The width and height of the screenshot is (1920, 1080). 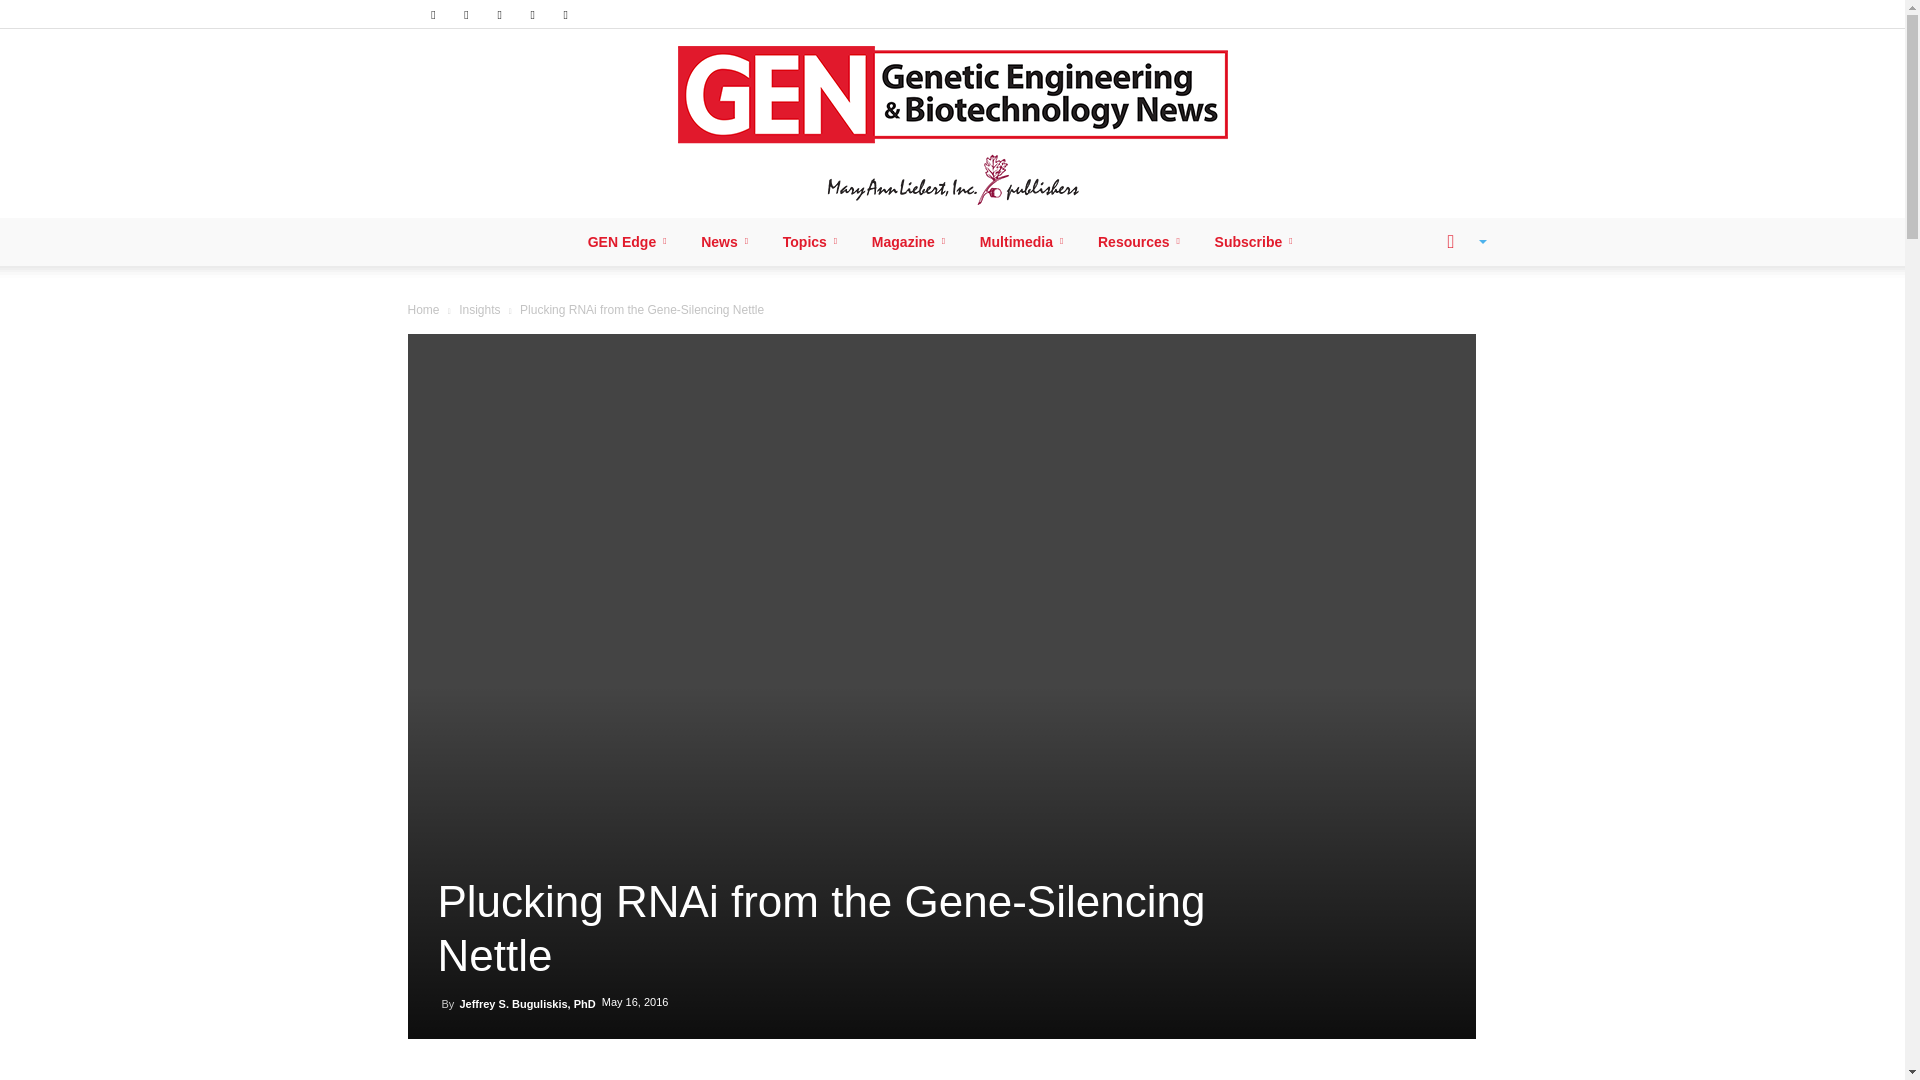 I want to click on RSS, so click(x=500, y=14).